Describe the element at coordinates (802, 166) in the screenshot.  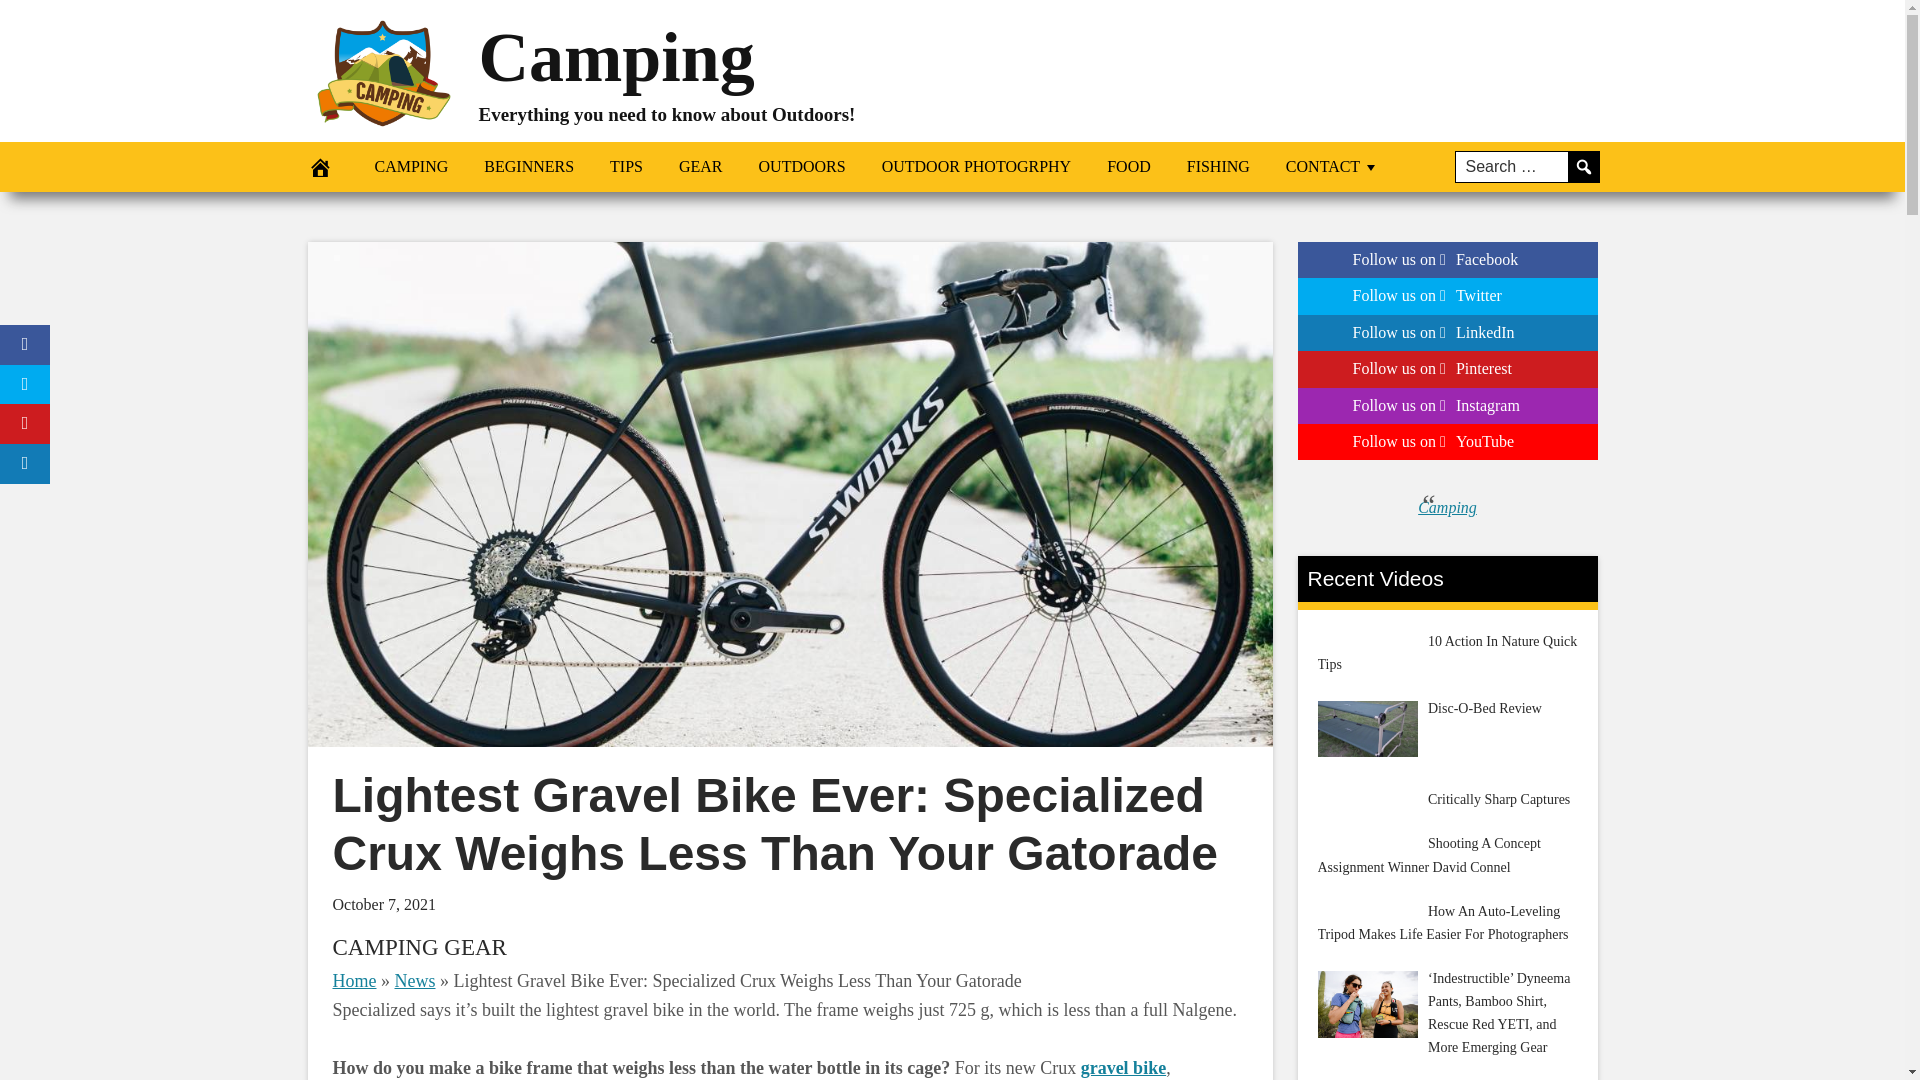
I see `OUTDOORS` at that location.